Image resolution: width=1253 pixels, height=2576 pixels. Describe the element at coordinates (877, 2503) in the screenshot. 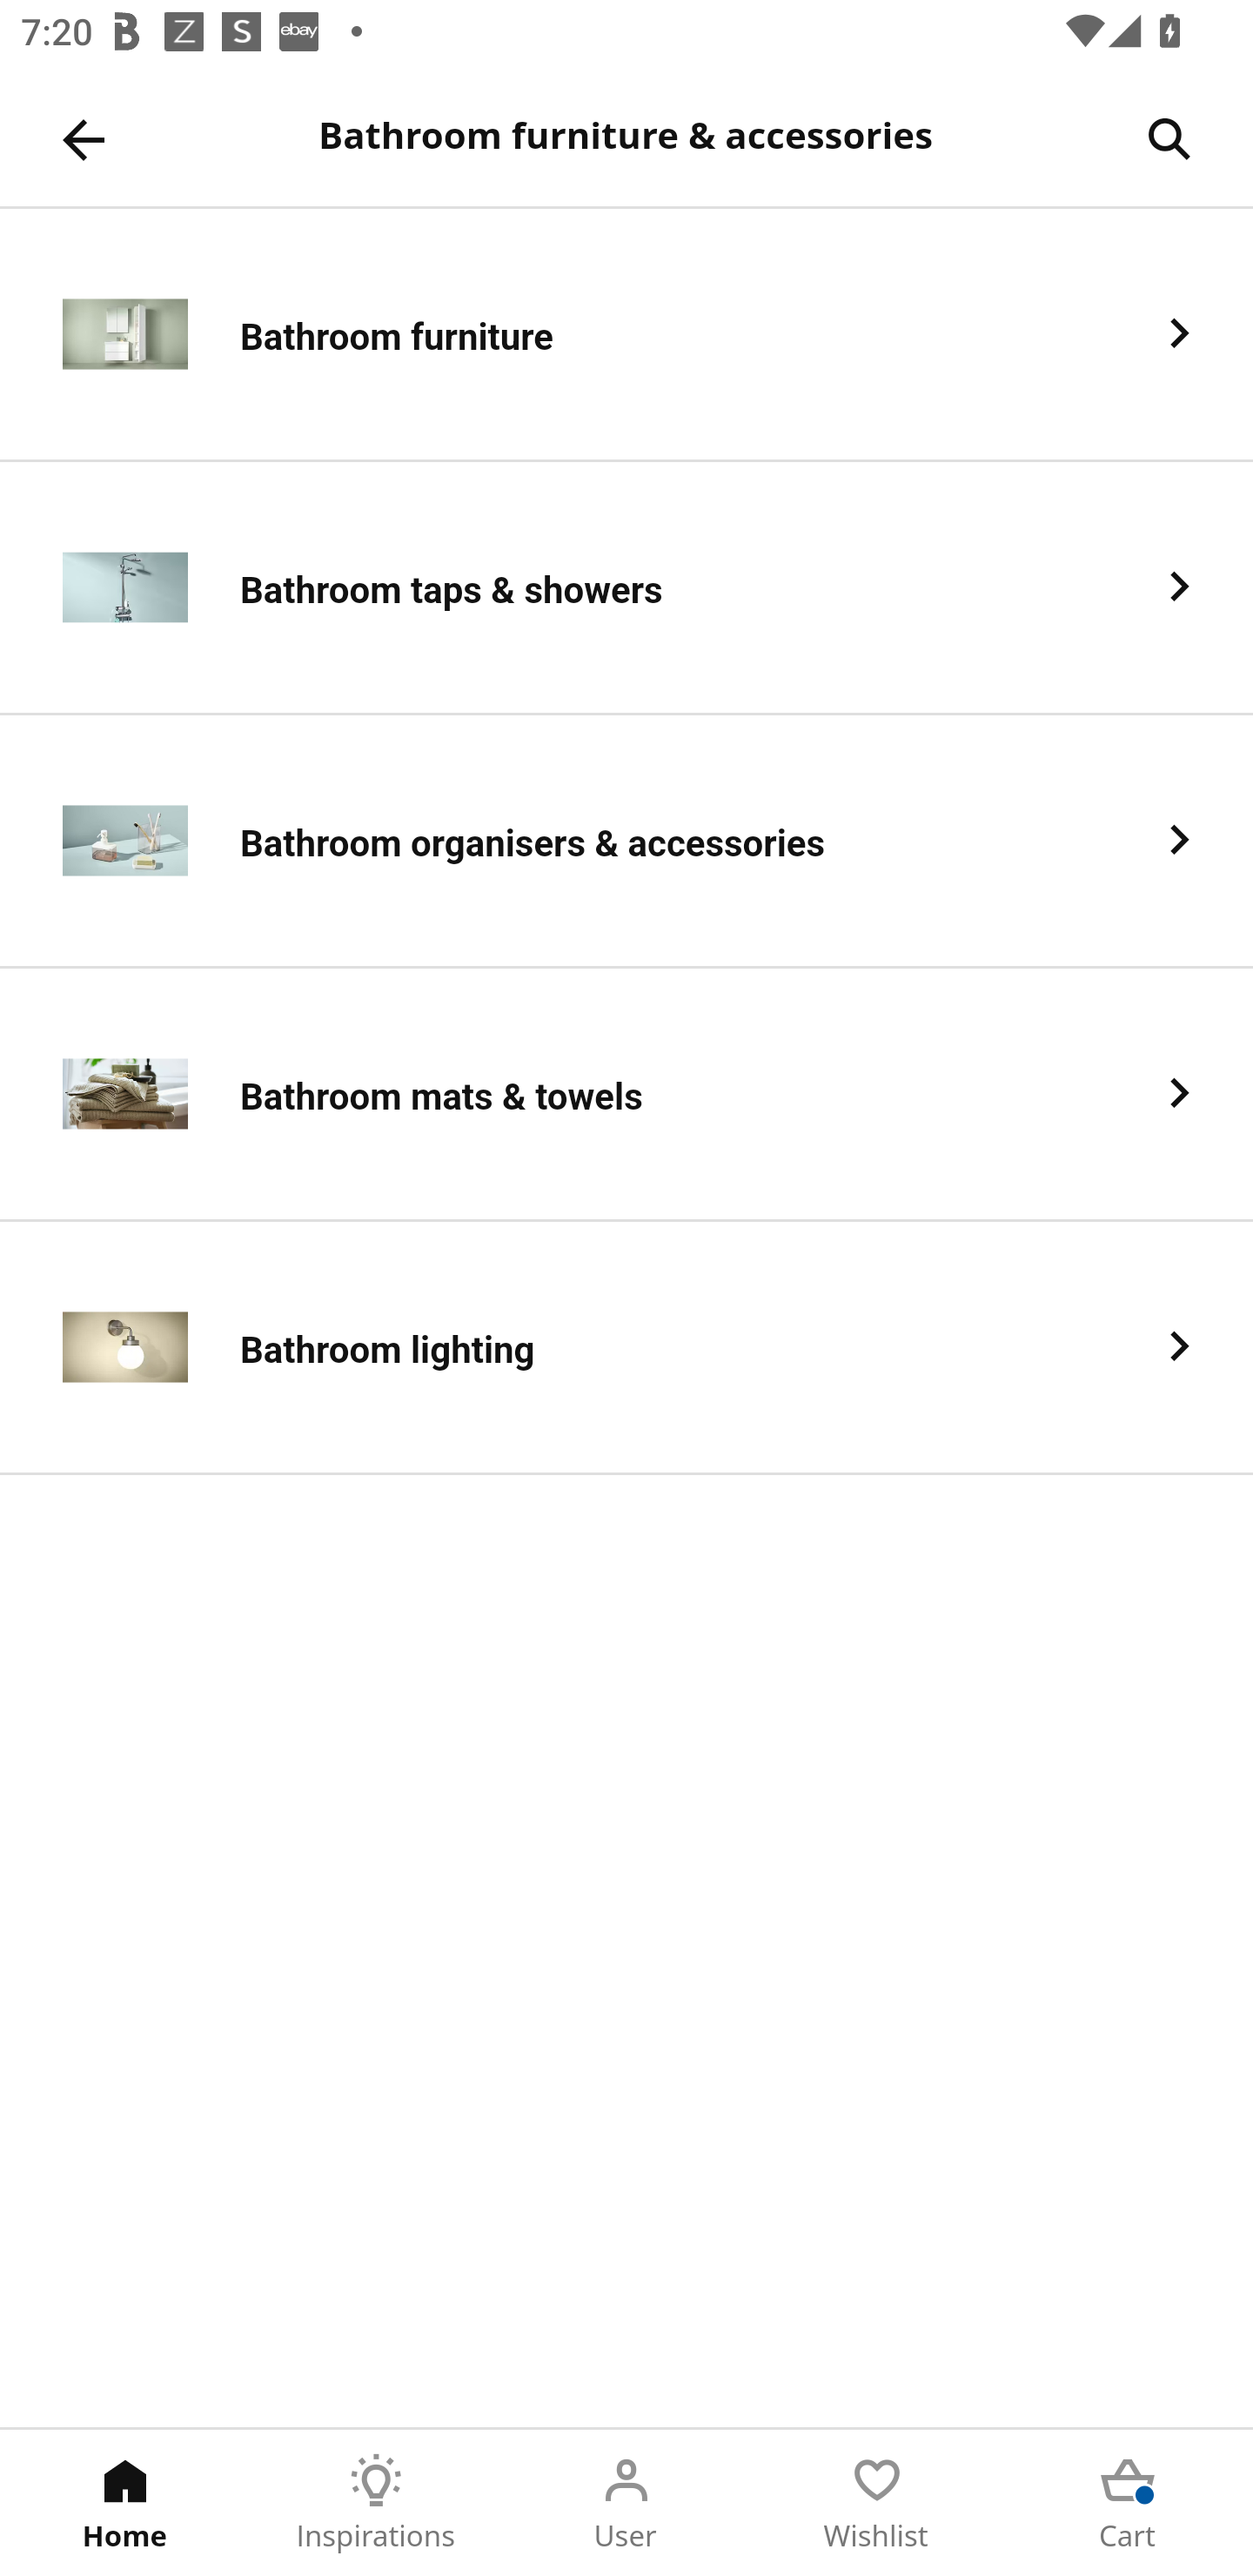

I see `Wishlist
Tab 4 of 5` at that location.